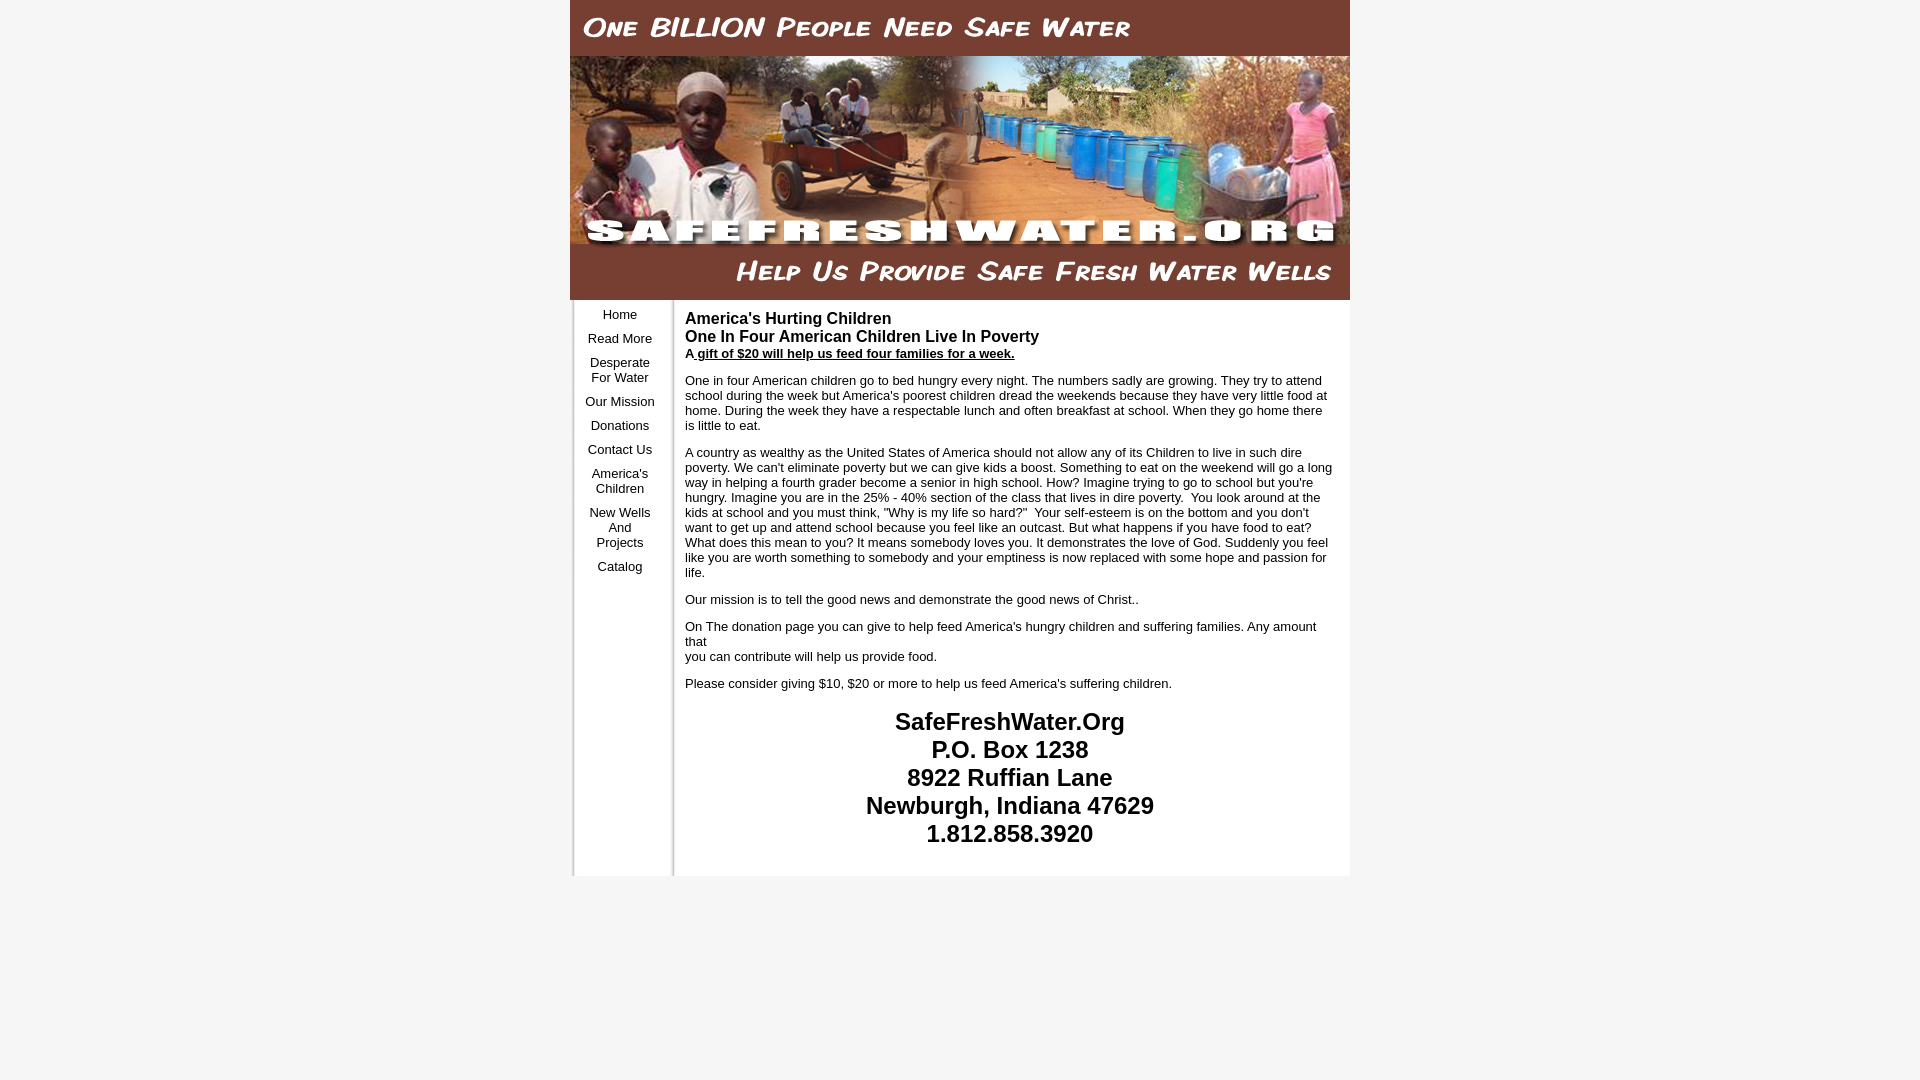  I want to click on Read More, so click(620, 338).